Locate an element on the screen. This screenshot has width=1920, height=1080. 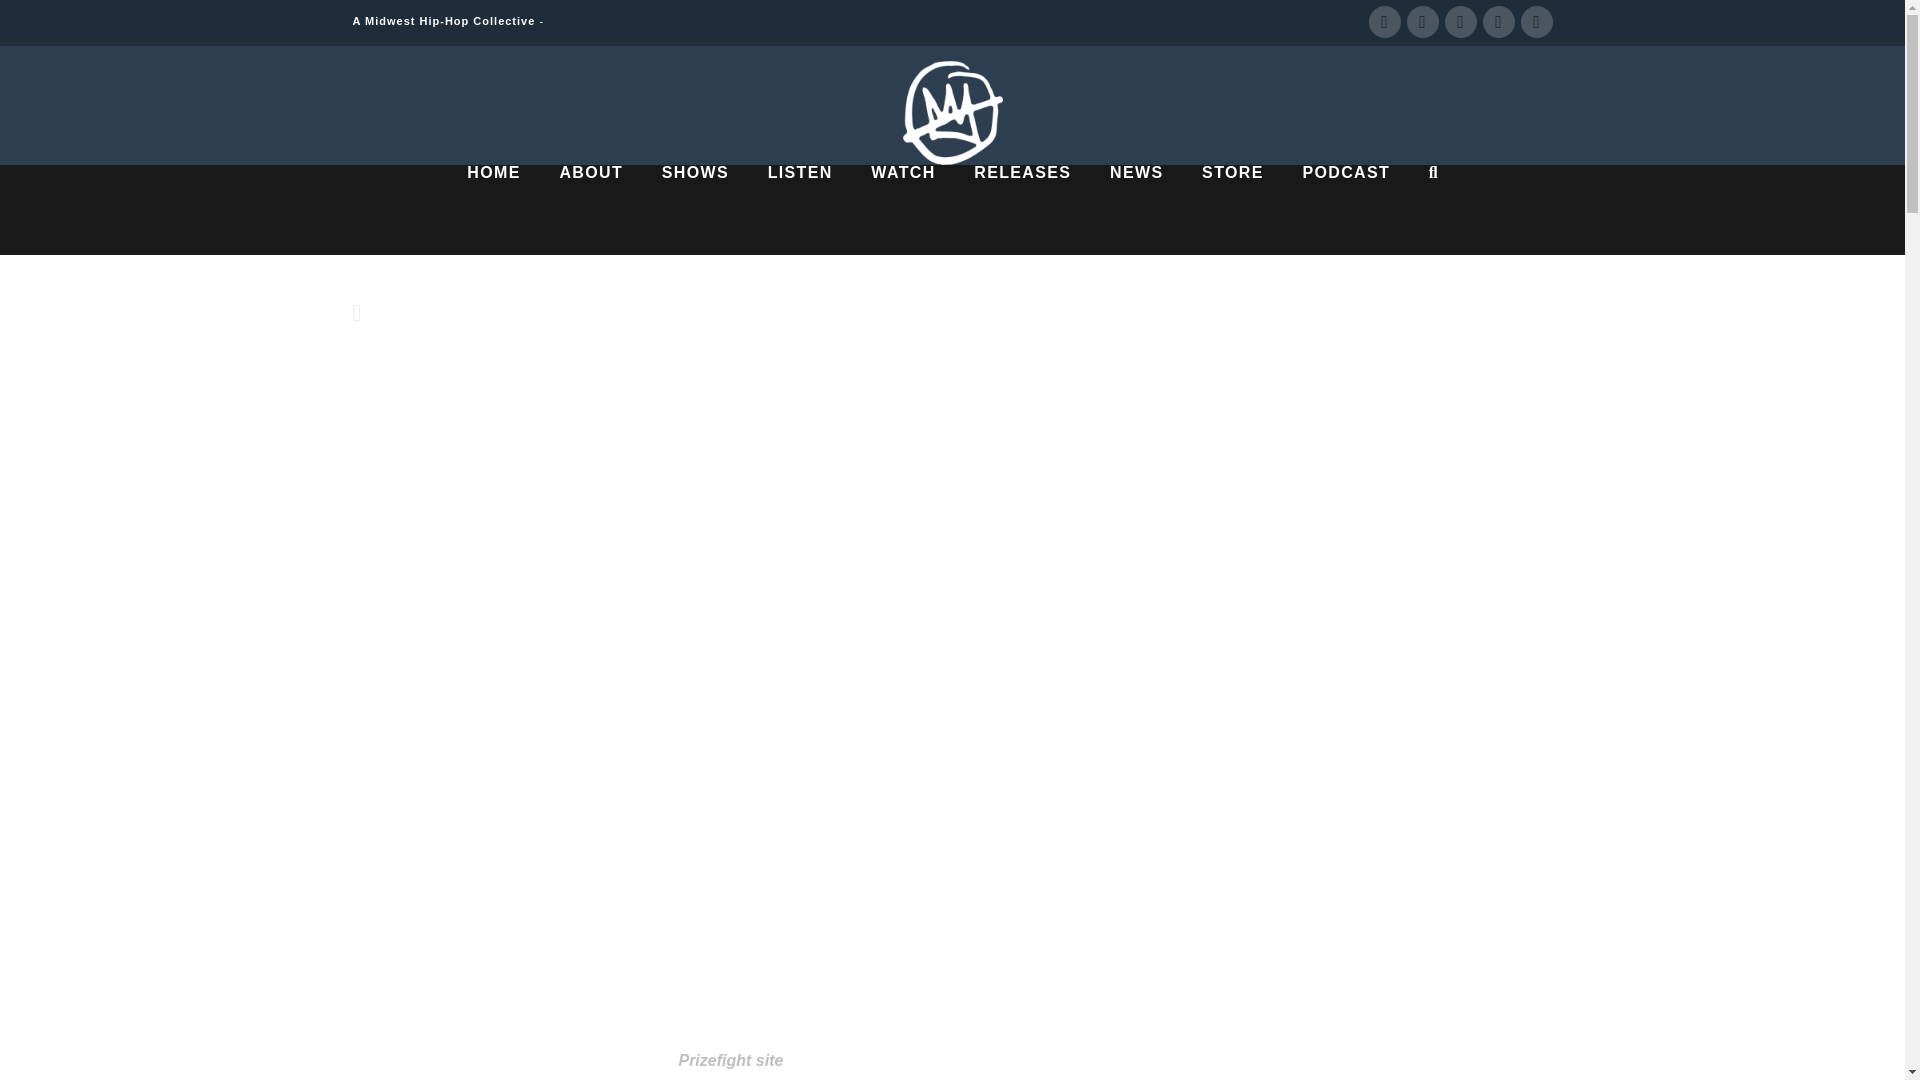
Prizefight site is located at coordinates (730, 1060).